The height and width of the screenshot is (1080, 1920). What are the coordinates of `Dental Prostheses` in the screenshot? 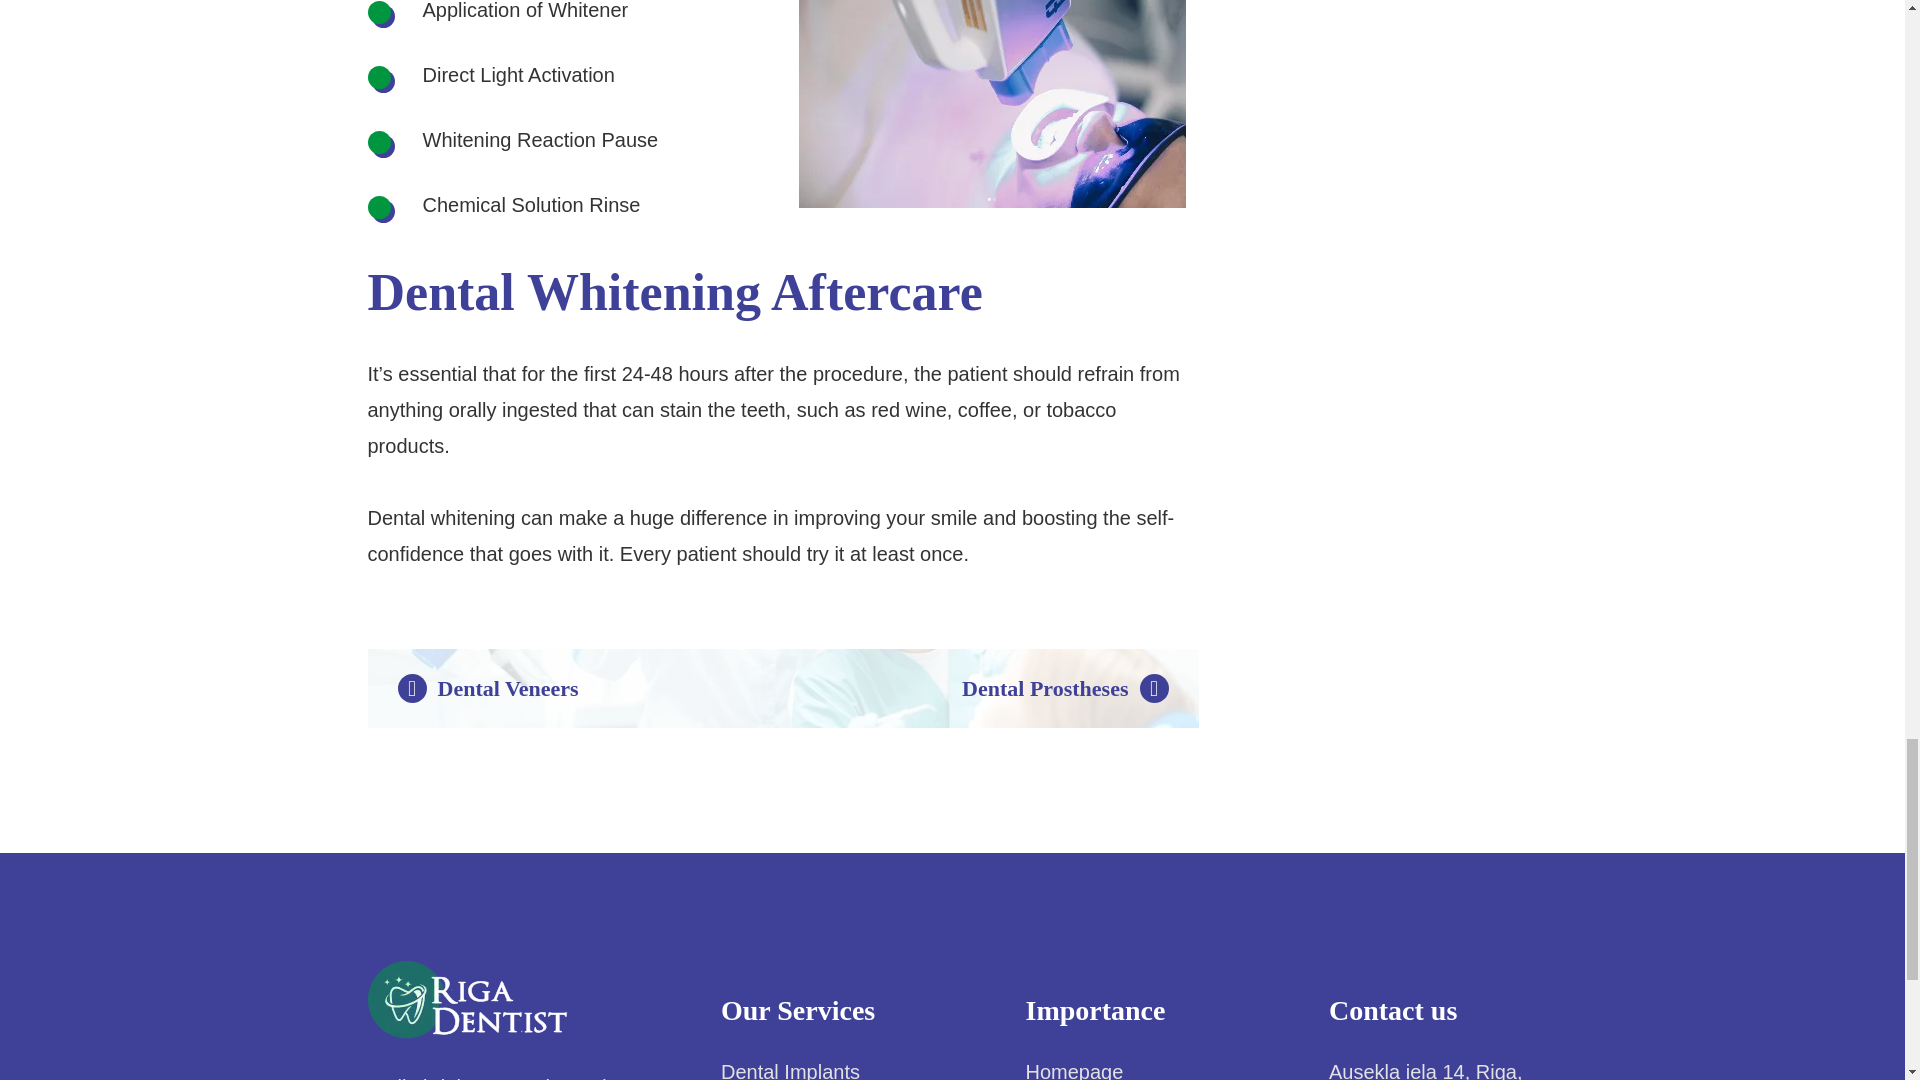 It's located at (1064, 688).